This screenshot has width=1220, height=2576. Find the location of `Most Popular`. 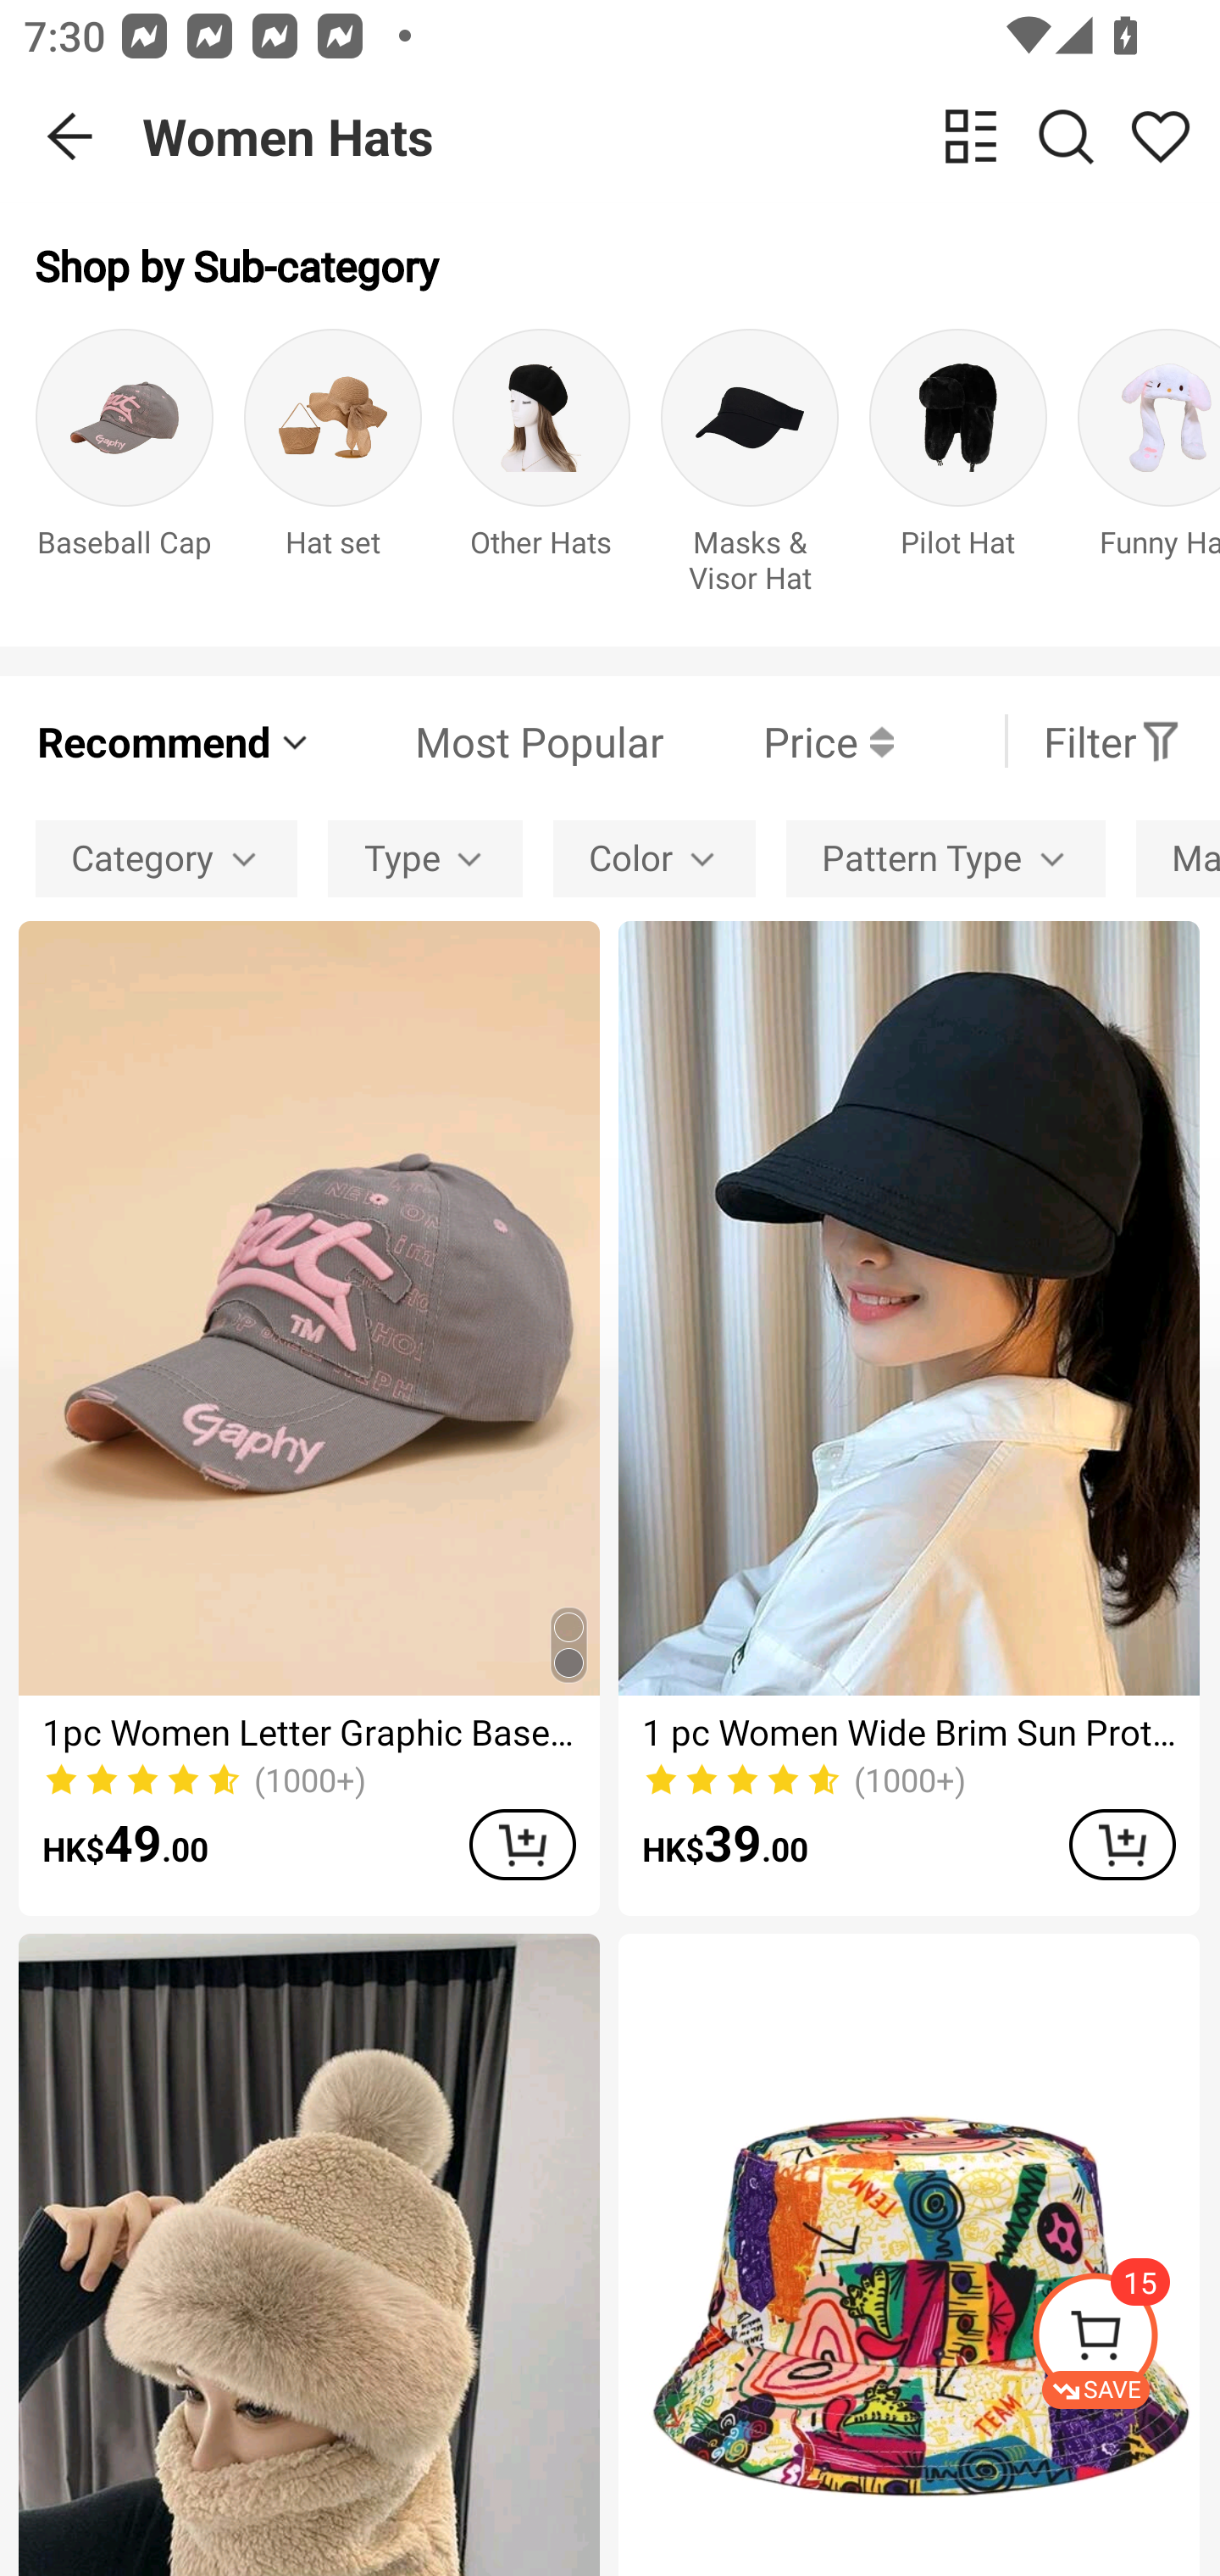

Most Popular is located at coordinates (489, 741).